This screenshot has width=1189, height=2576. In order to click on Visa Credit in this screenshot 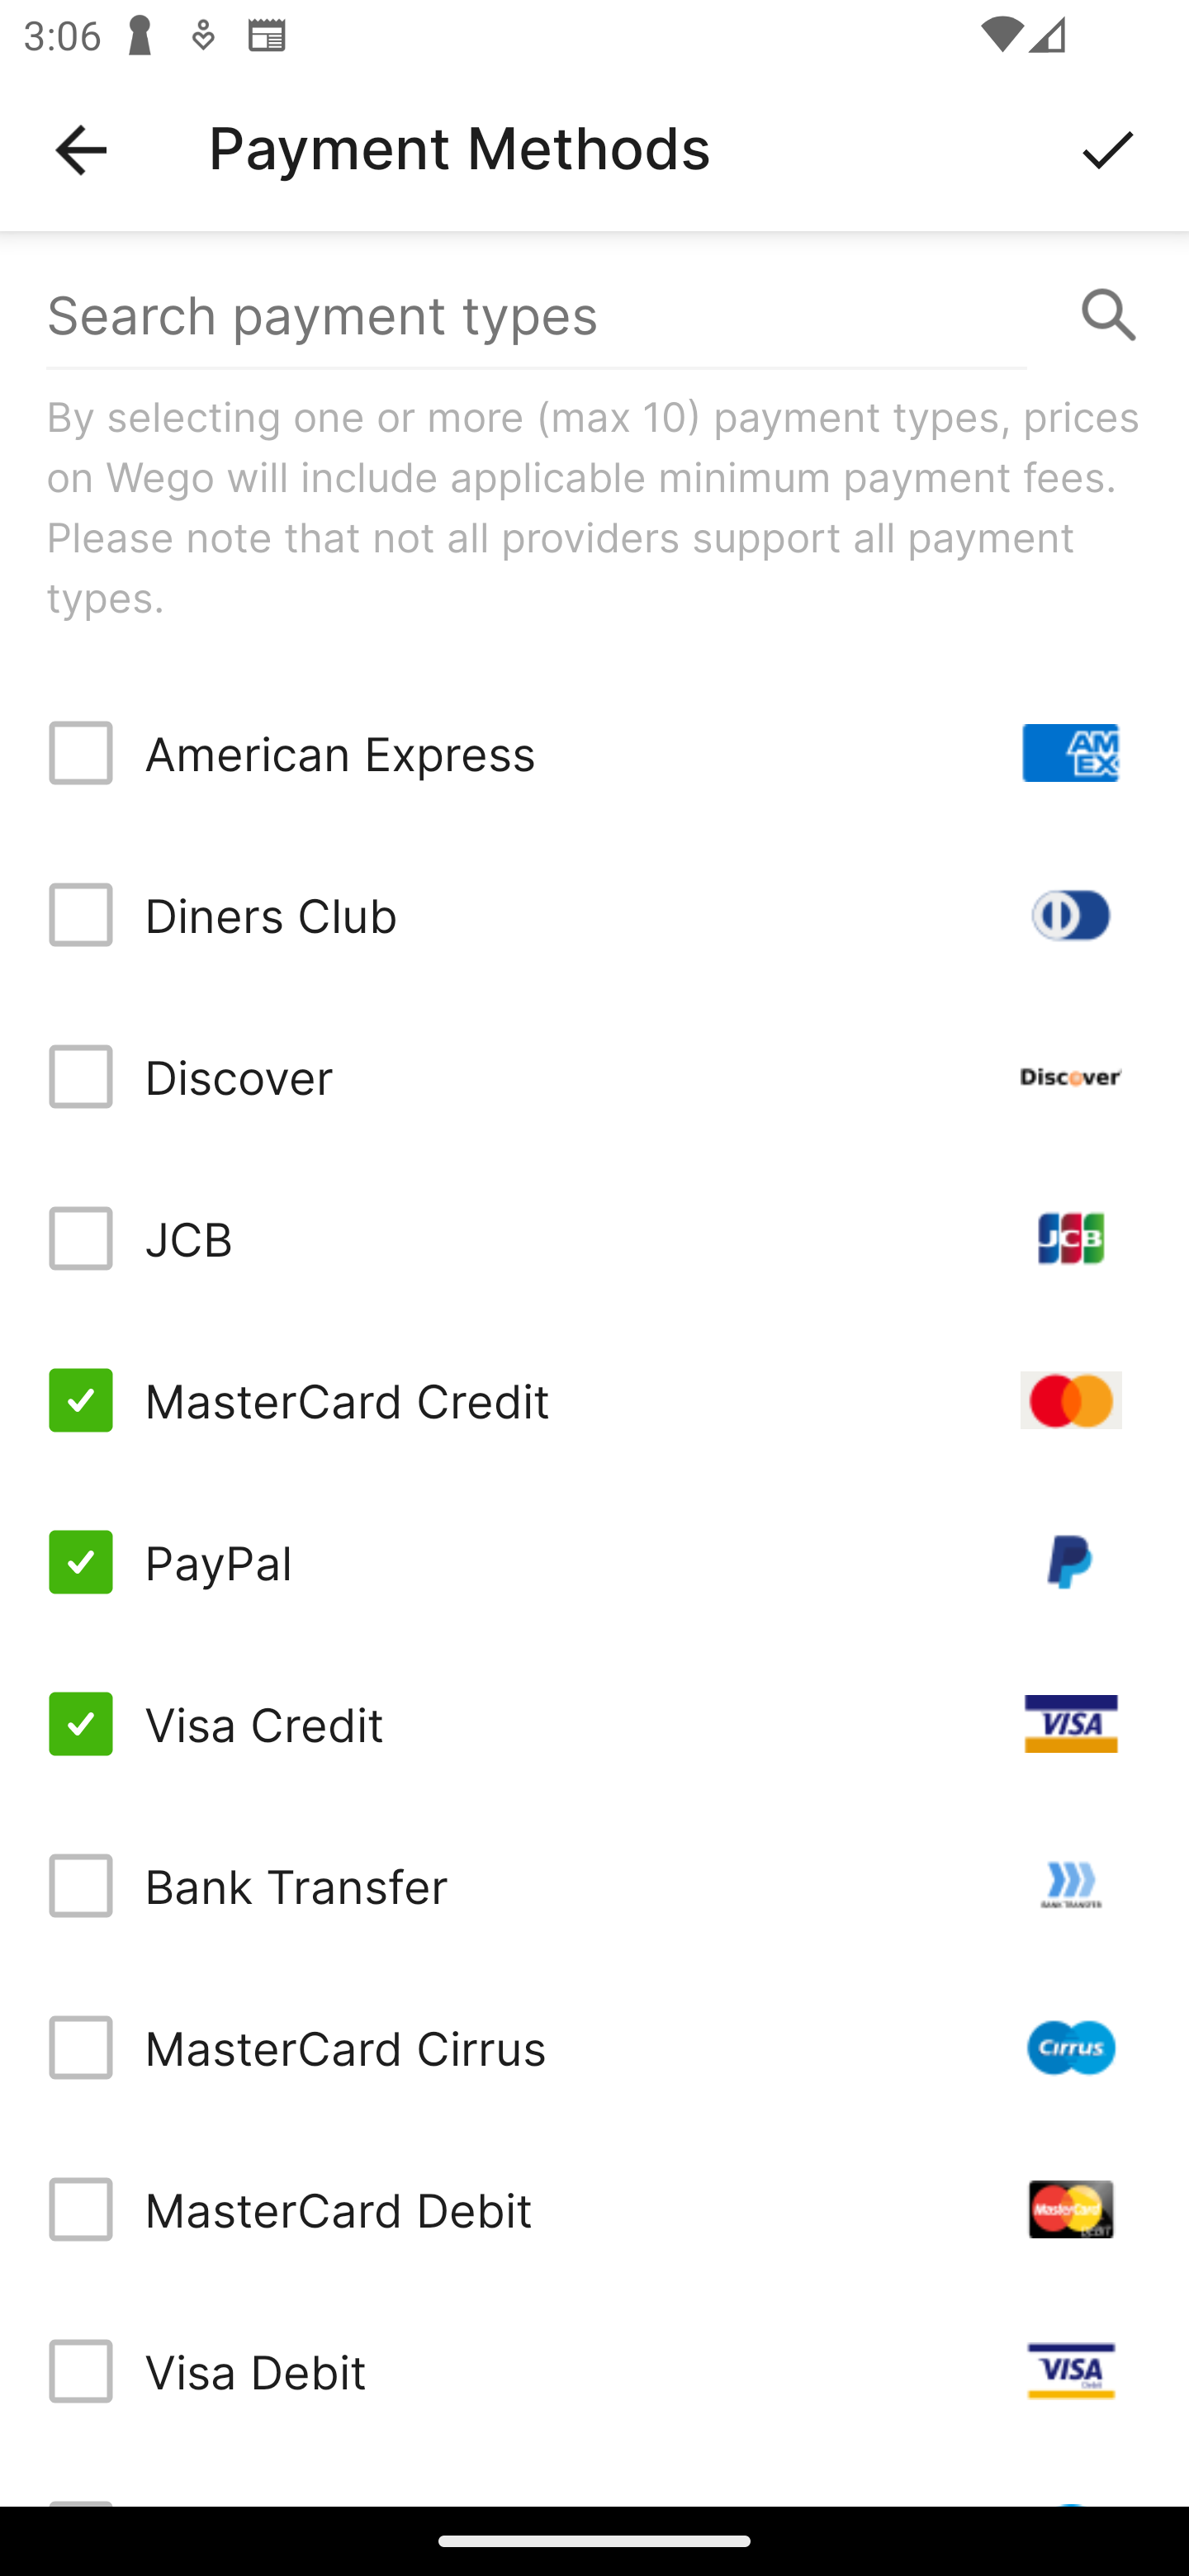, I will do `click(594, 1724)`.